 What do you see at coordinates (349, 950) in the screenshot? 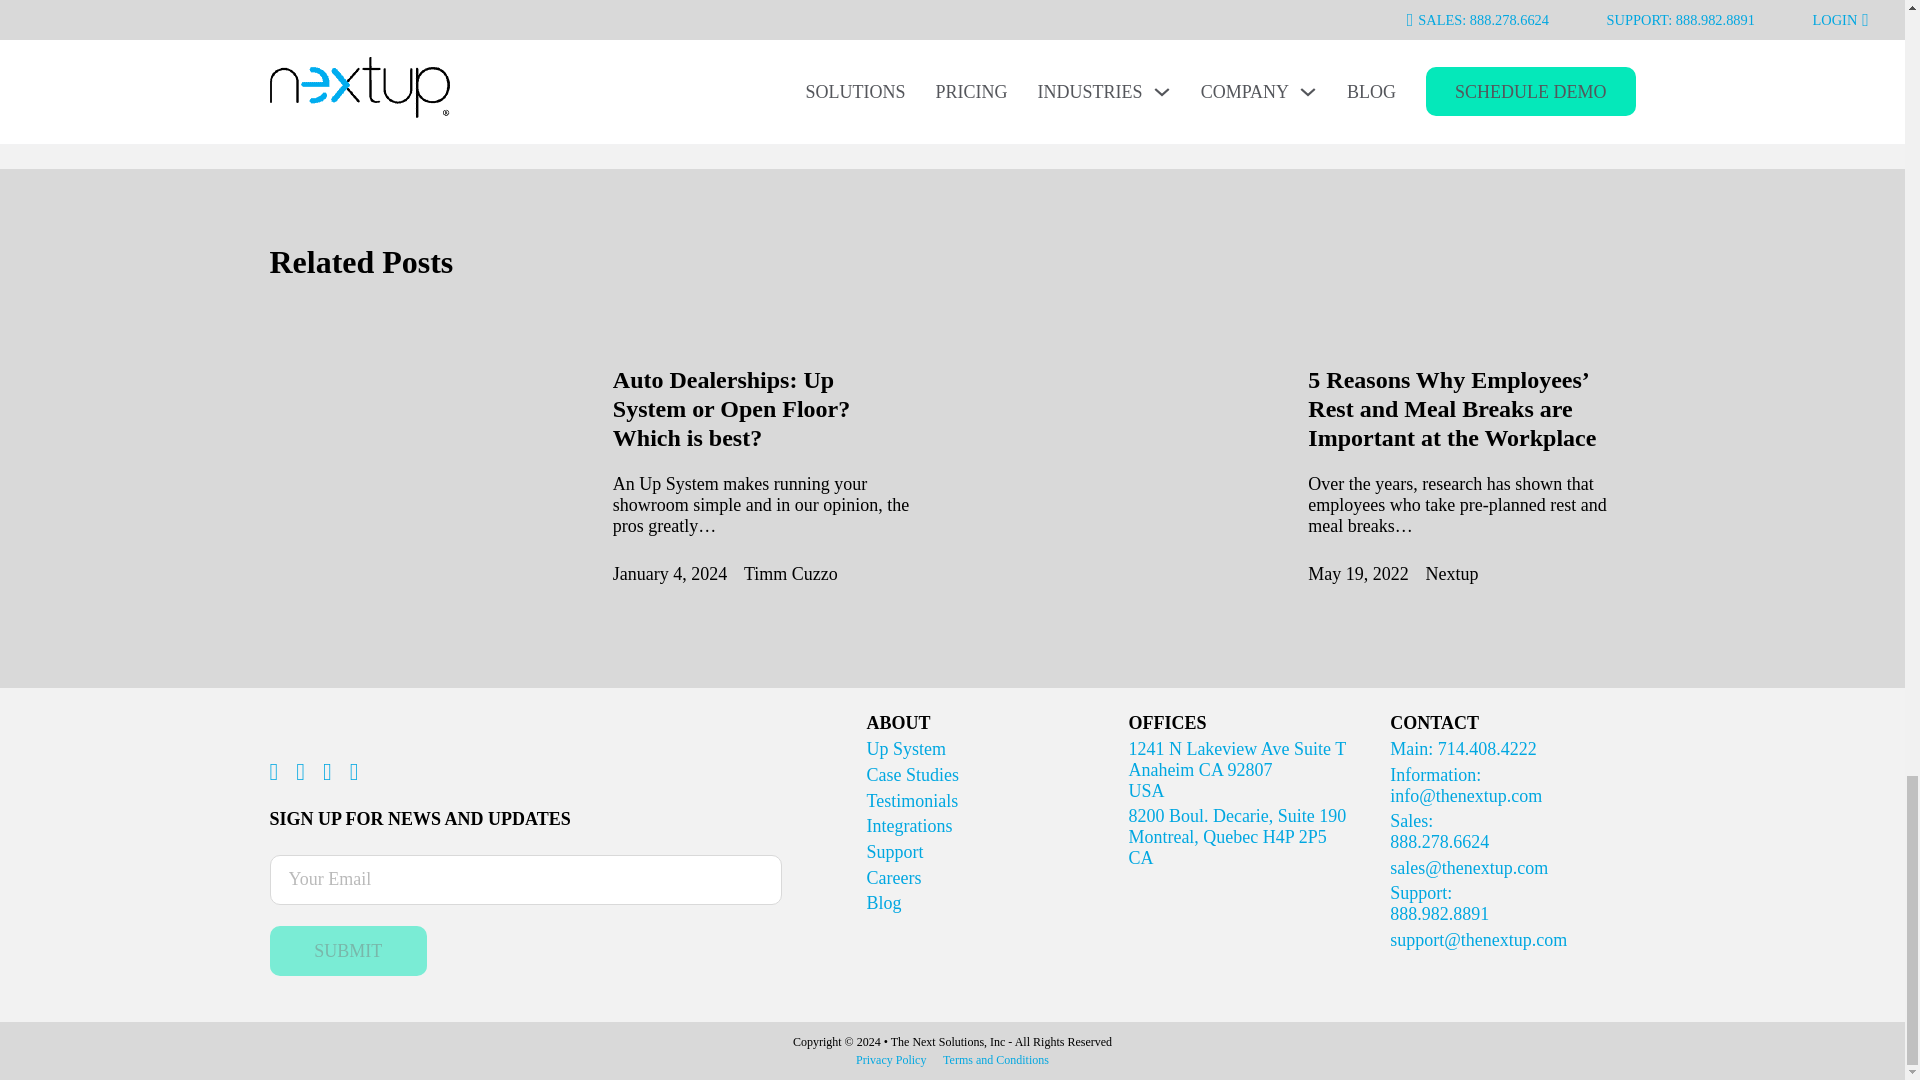
I see `Case Studies` at bounding box center [349, 950].